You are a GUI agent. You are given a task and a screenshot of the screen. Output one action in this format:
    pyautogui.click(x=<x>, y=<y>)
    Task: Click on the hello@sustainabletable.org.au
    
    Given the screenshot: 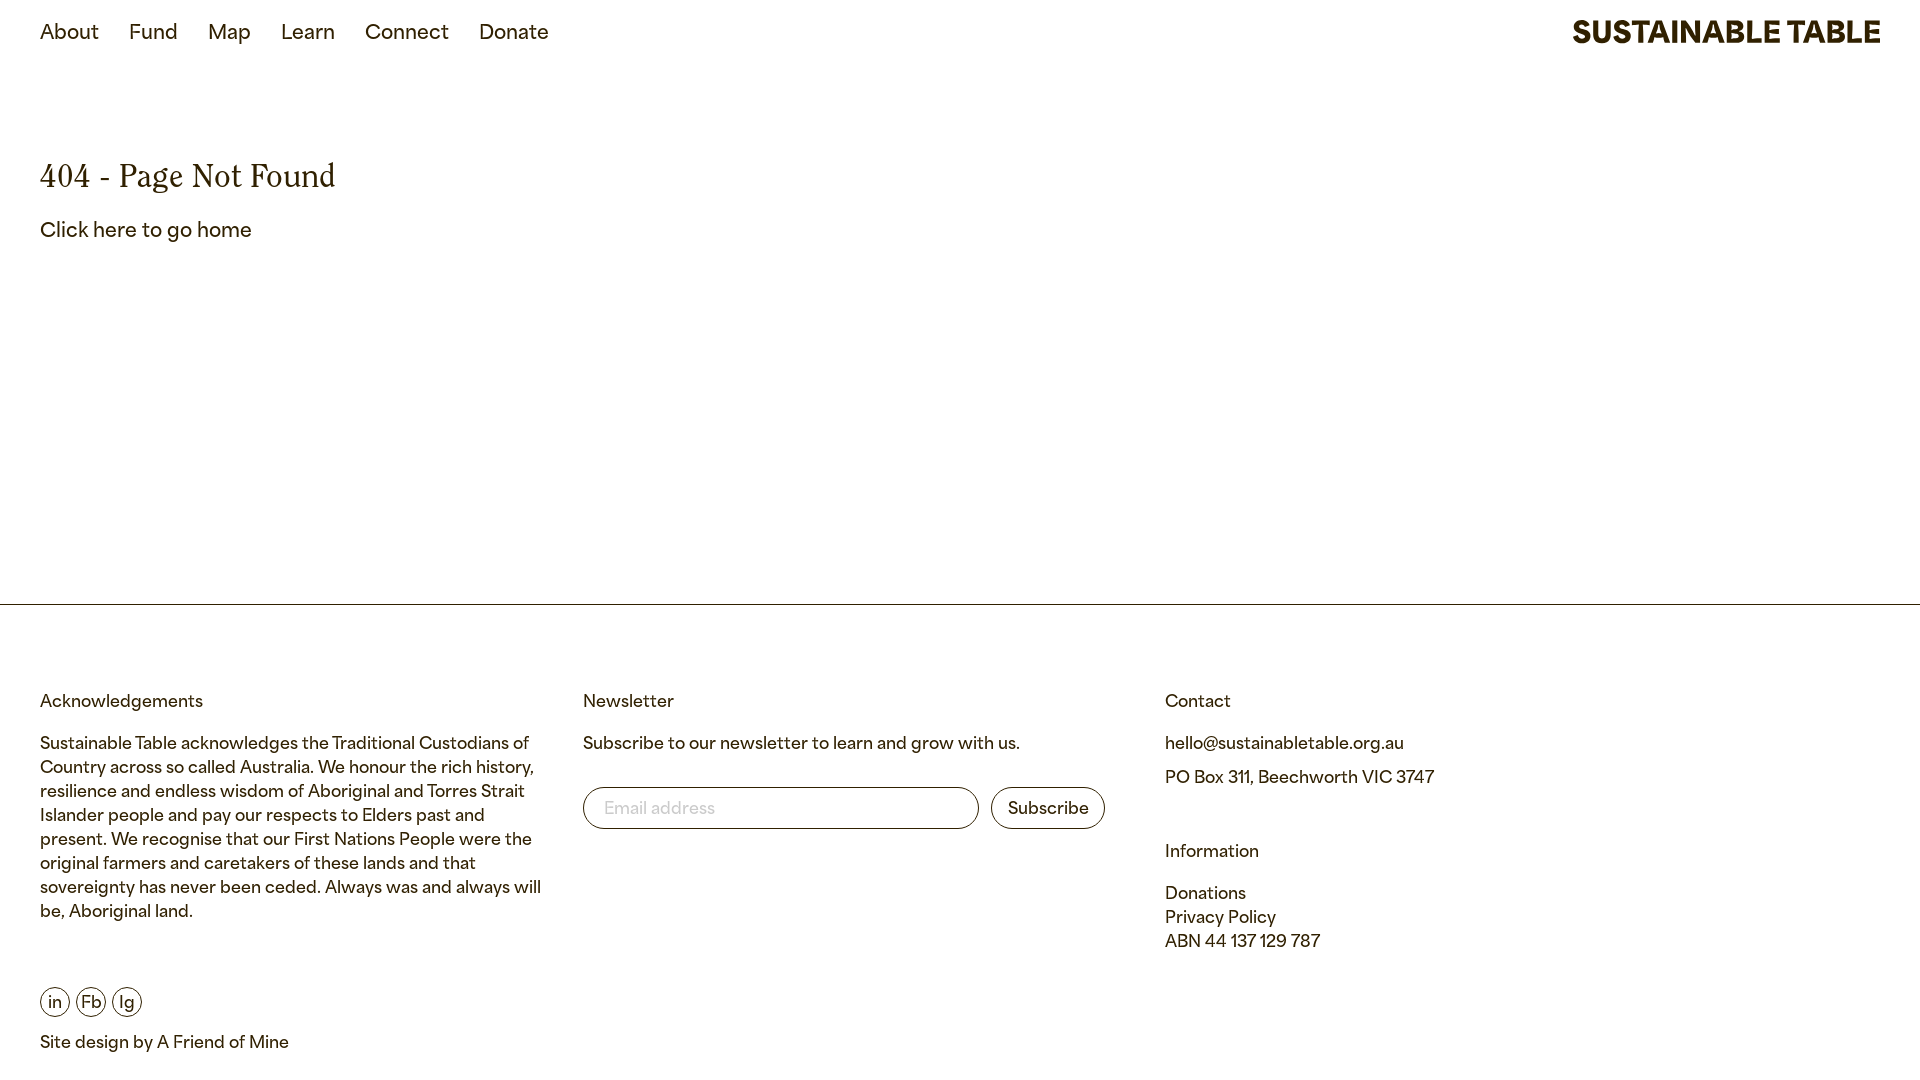 What is the action you would take?
    pyautogui.click(x=1284, y=744)
    